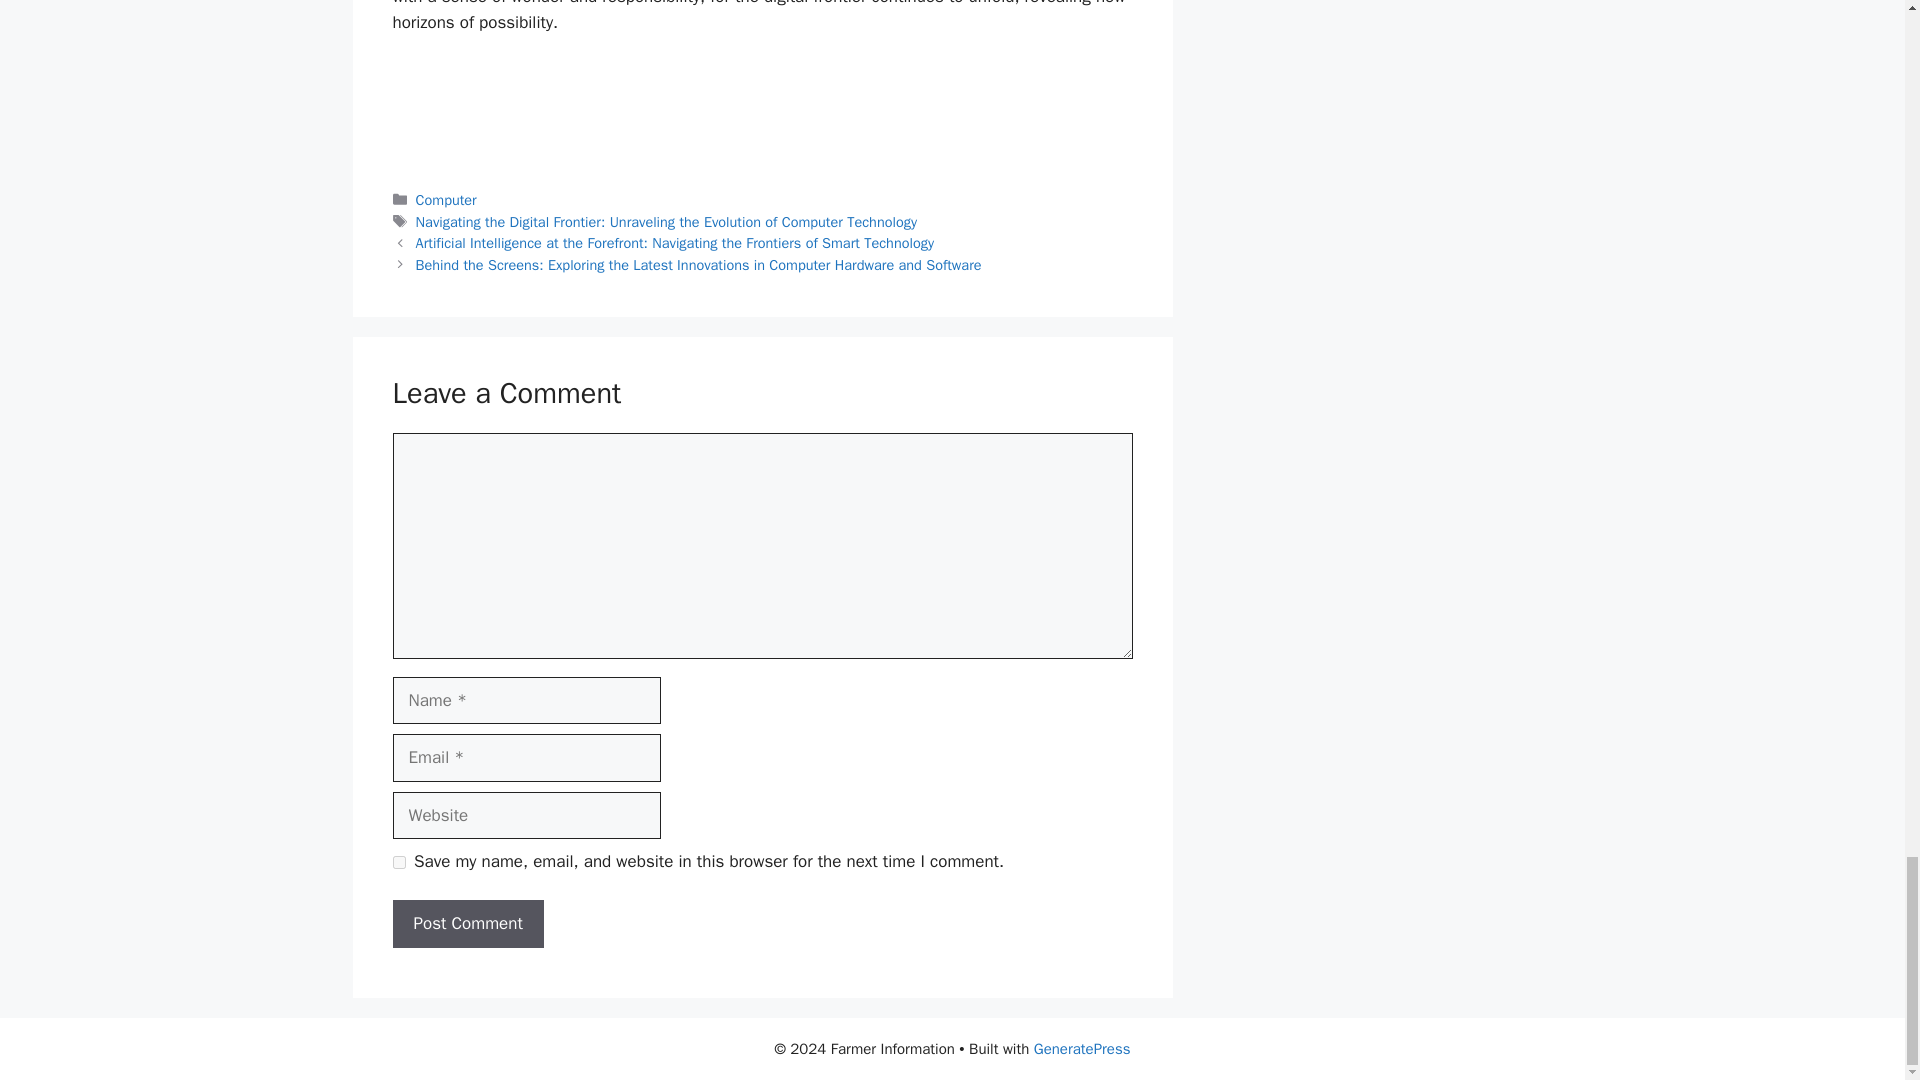  What do you see at coordinates (398, 862) in the screenshot?
I see `yes` at bounding box center [398, 862].